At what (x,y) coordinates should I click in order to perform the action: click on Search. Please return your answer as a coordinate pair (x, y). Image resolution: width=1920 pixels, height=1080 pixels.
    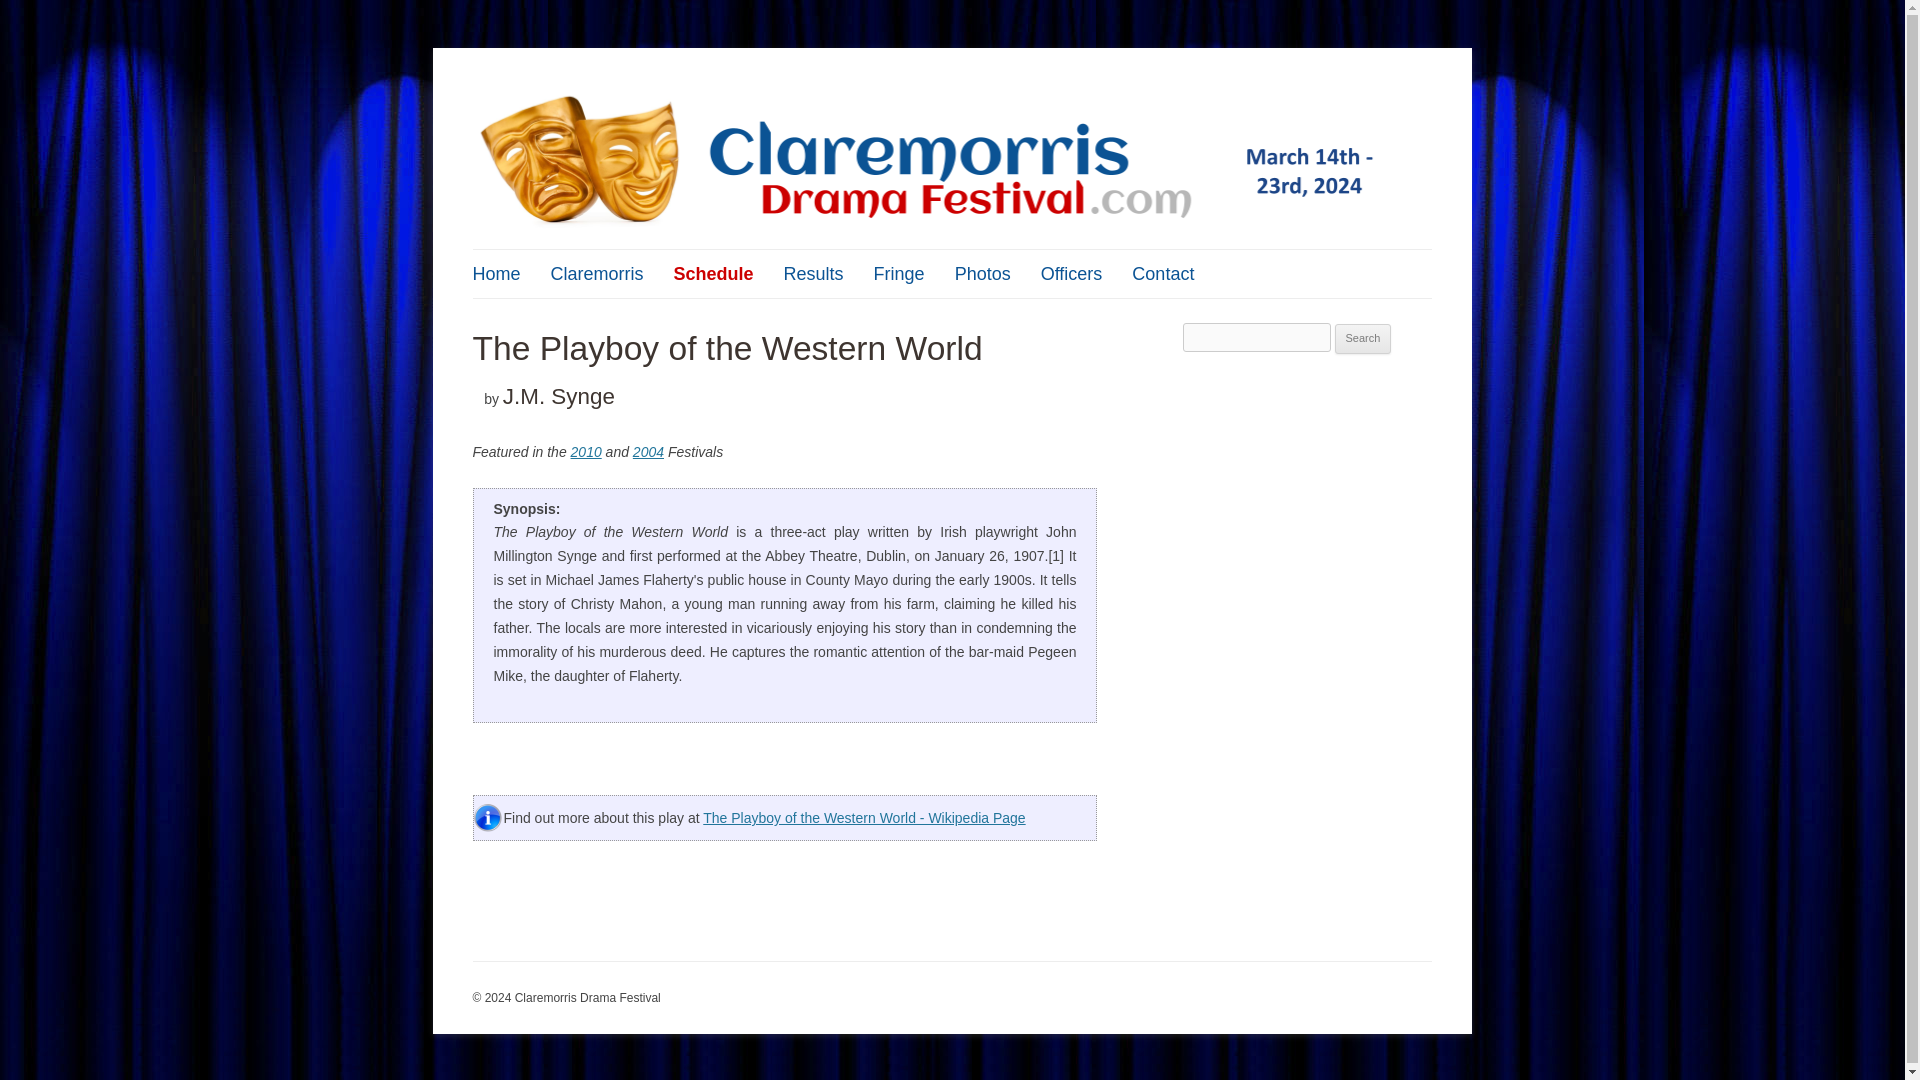
    Looking at the image, I should click on (1363, 339).